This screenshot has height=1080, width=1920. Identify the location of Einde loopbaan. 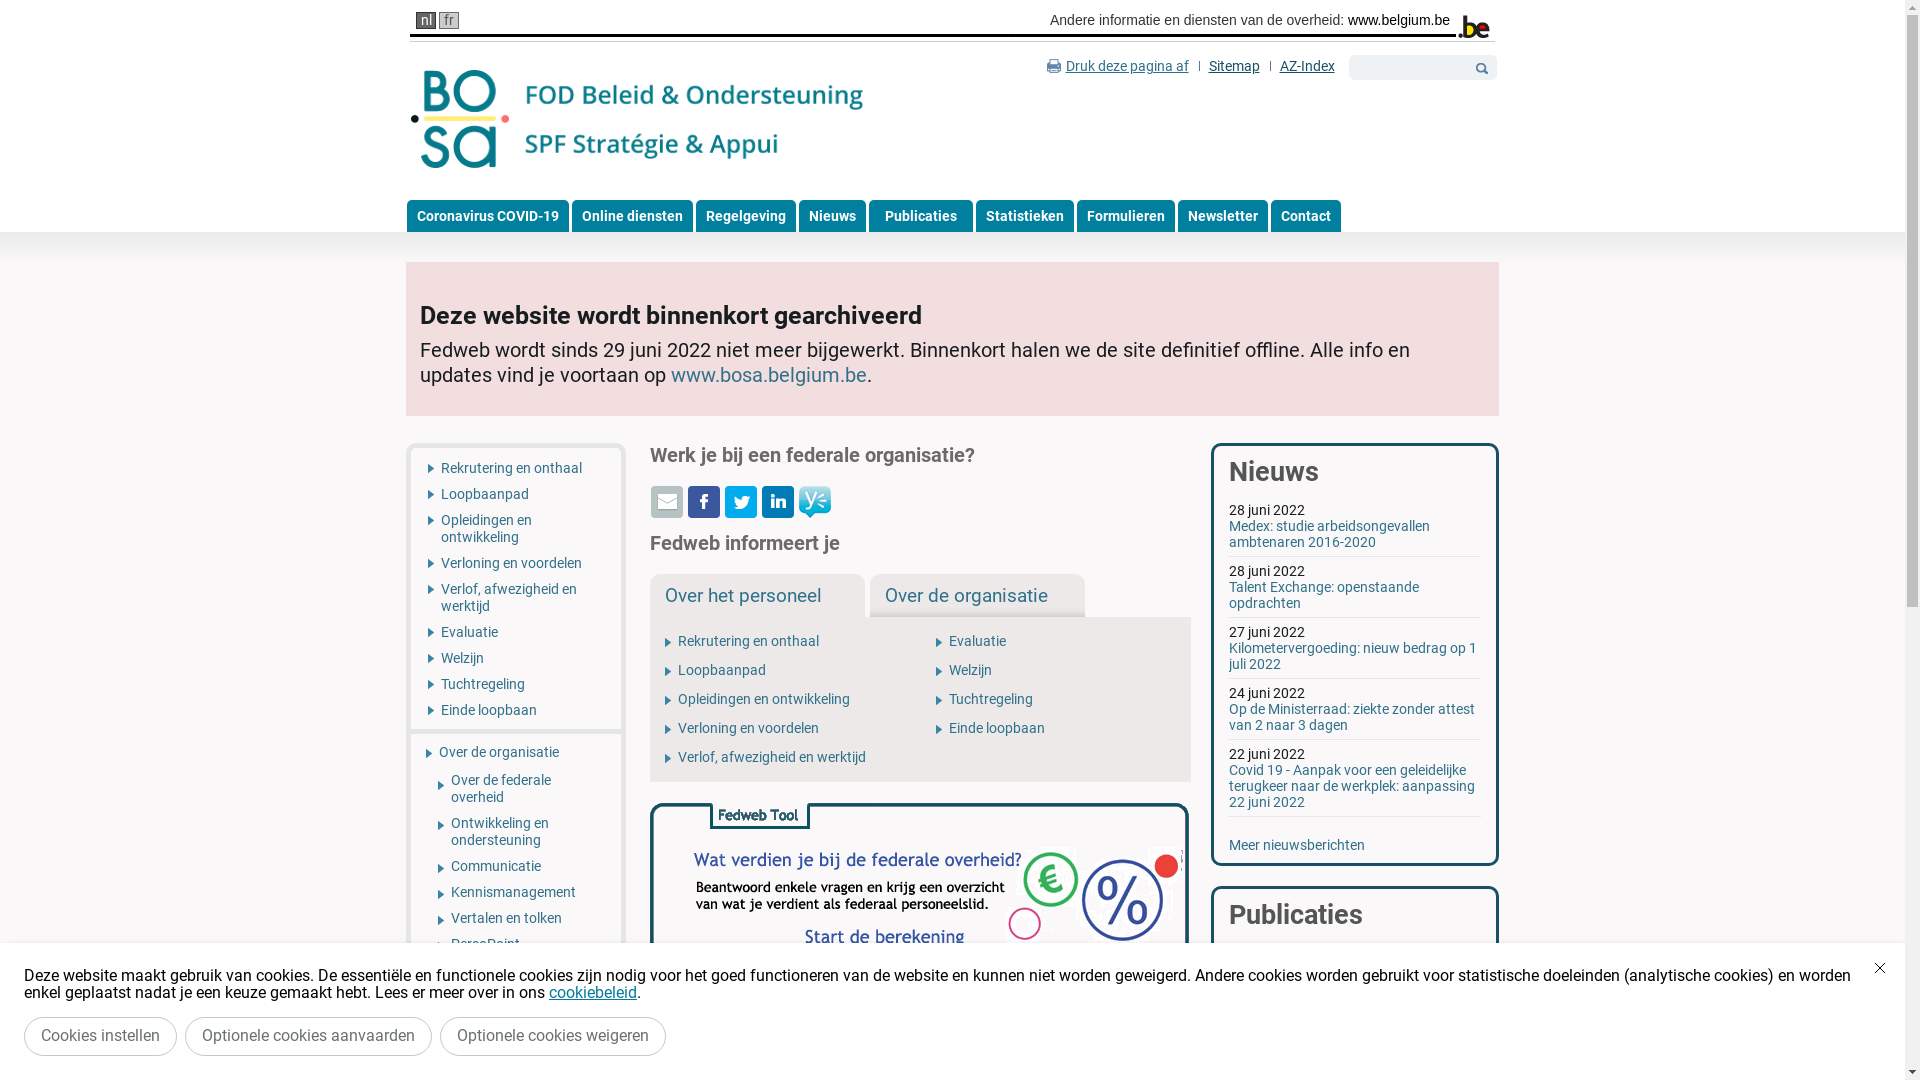
(516, 713).